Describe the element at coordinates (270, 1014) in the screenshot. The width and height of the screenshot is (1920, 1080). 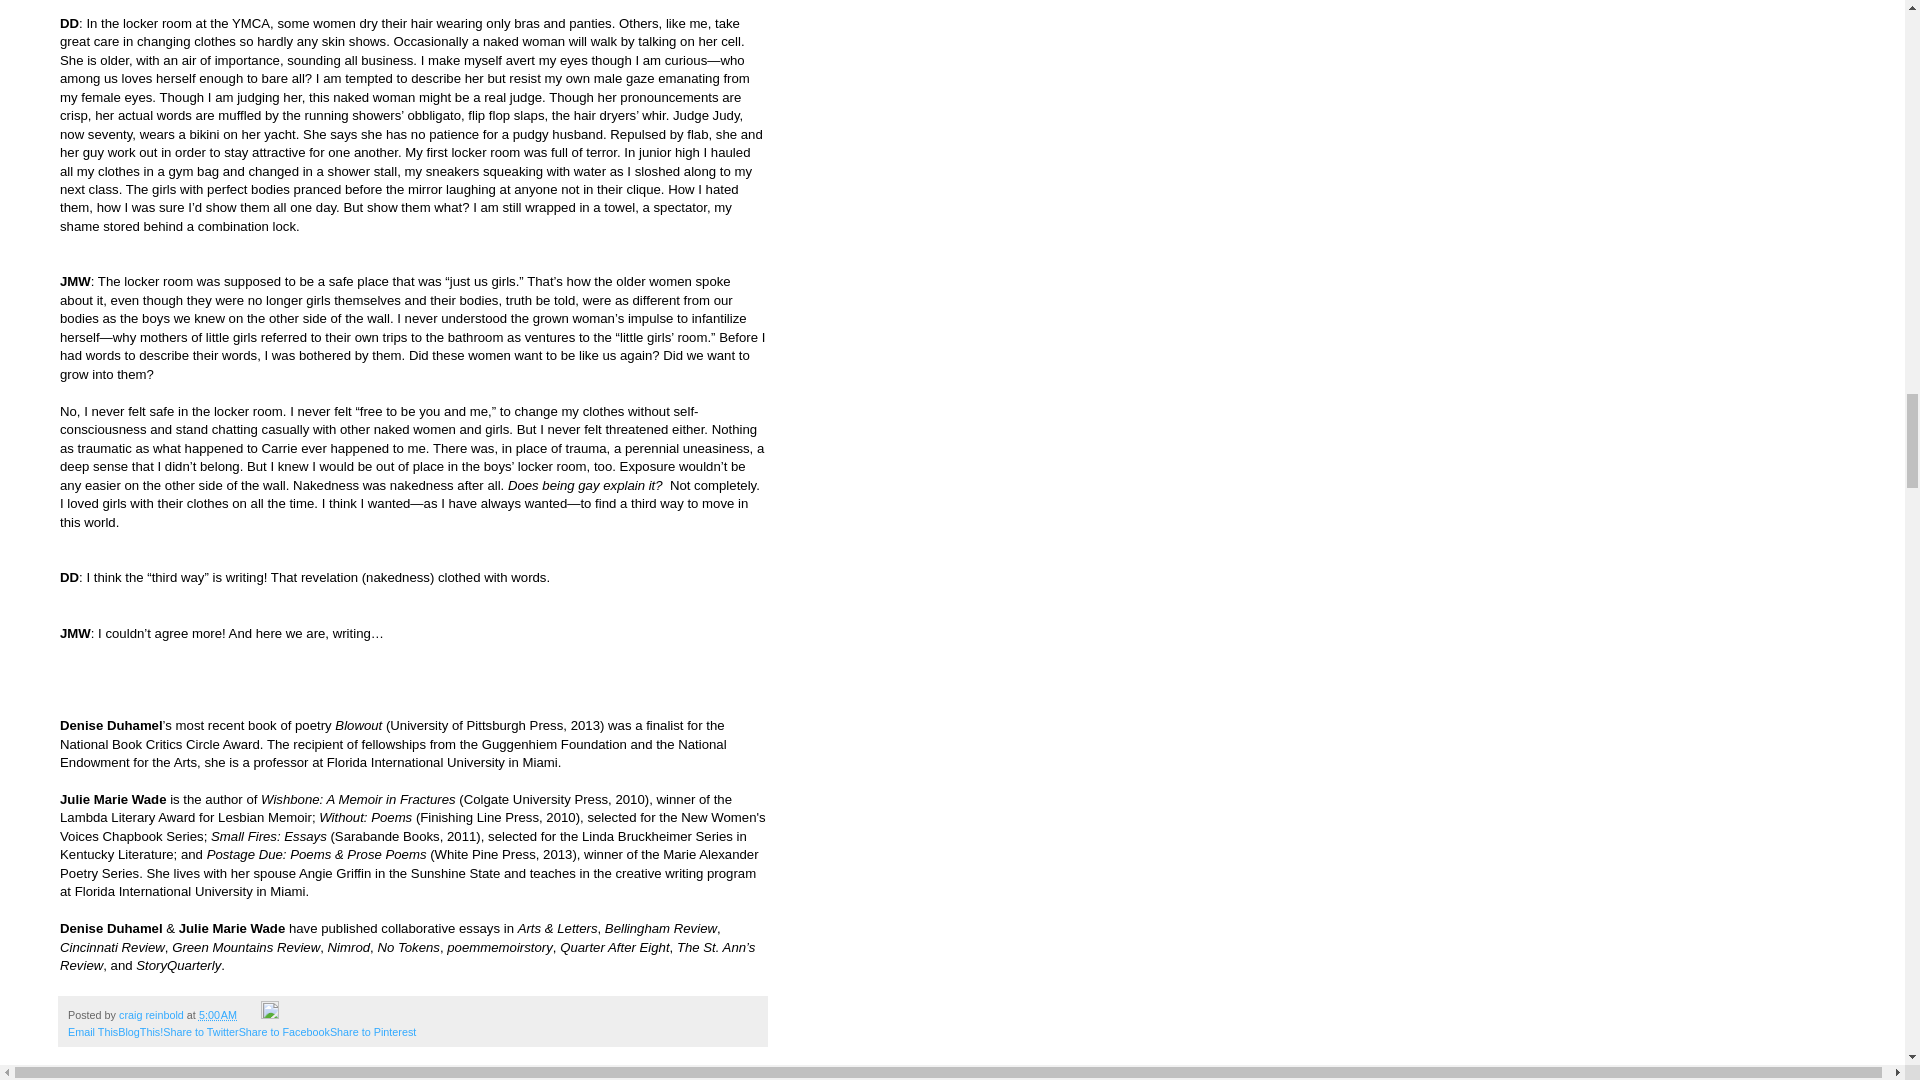
I see `Edit Post` at that location.